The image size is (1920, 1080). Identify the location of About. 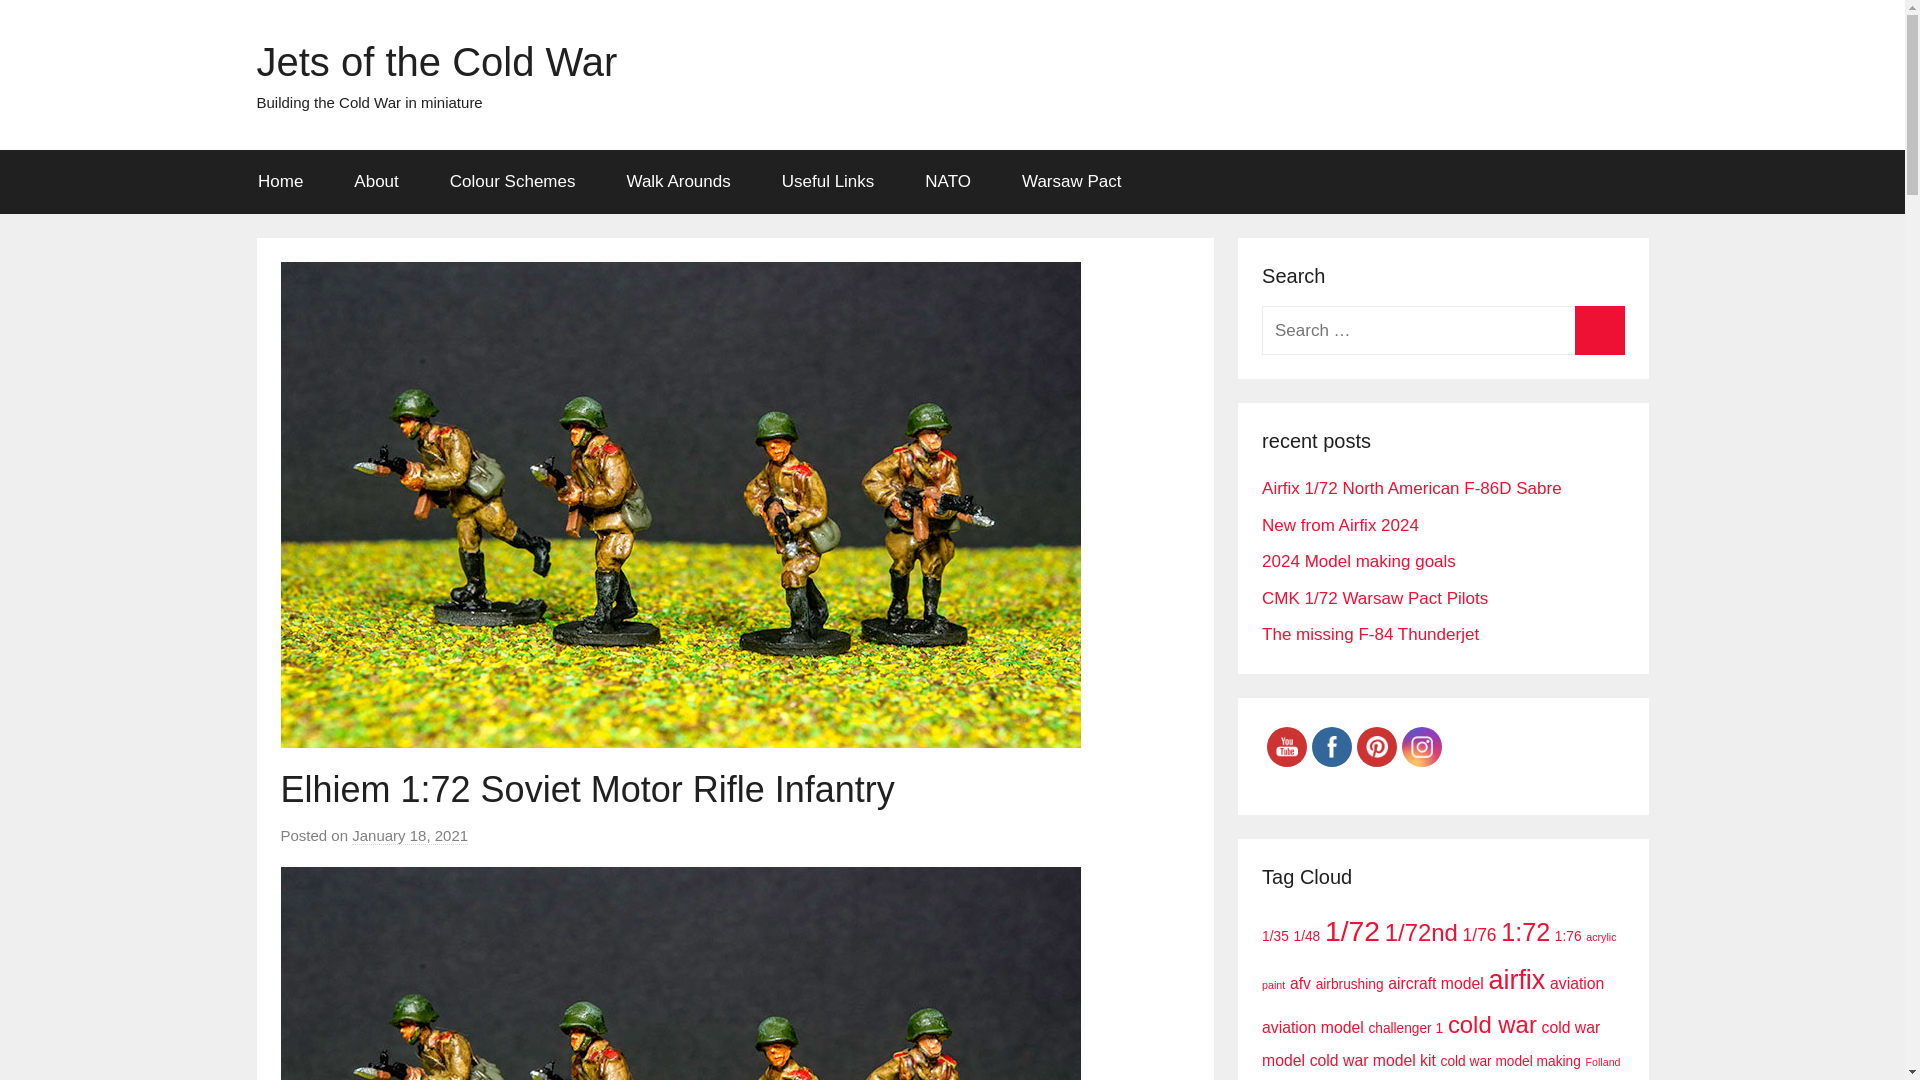
(376, 182).